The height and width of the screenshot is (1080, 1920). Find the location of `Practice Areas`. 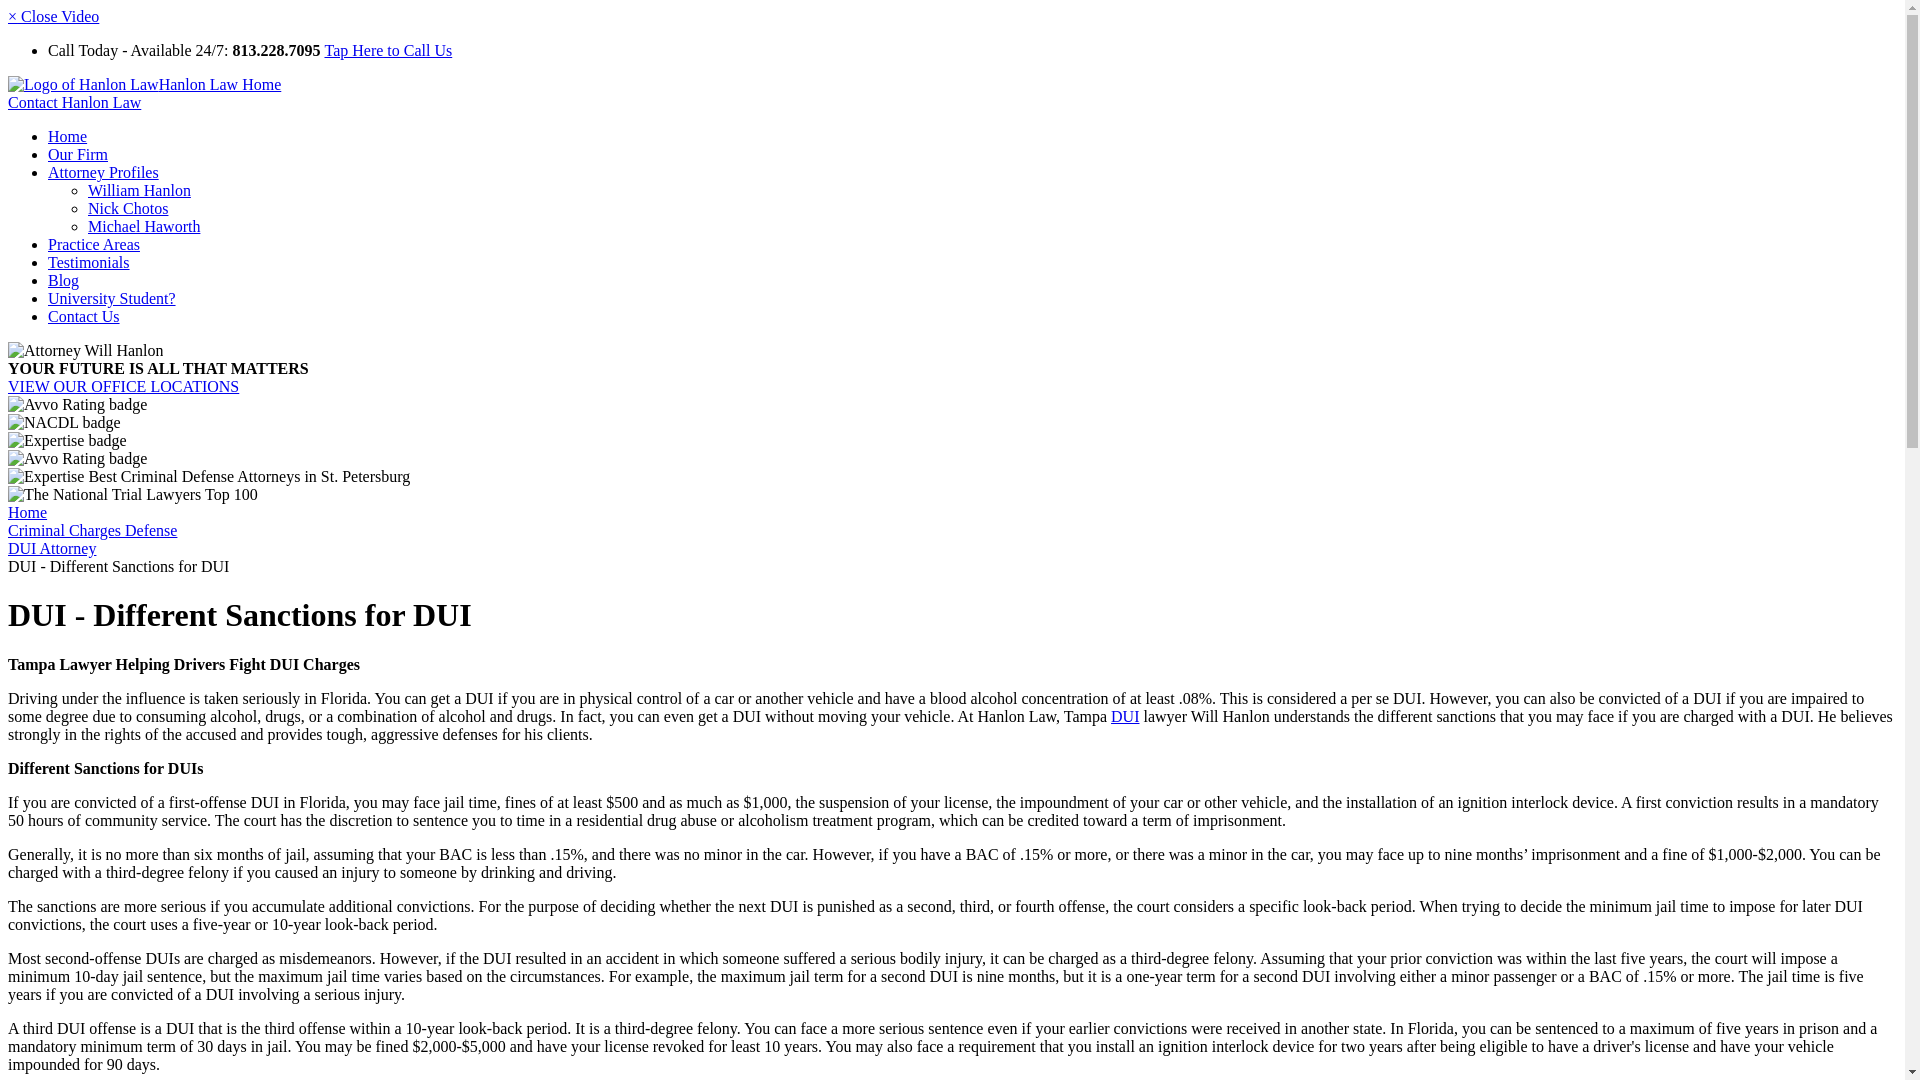

Practice Areas is located at coordinates (94, 244).